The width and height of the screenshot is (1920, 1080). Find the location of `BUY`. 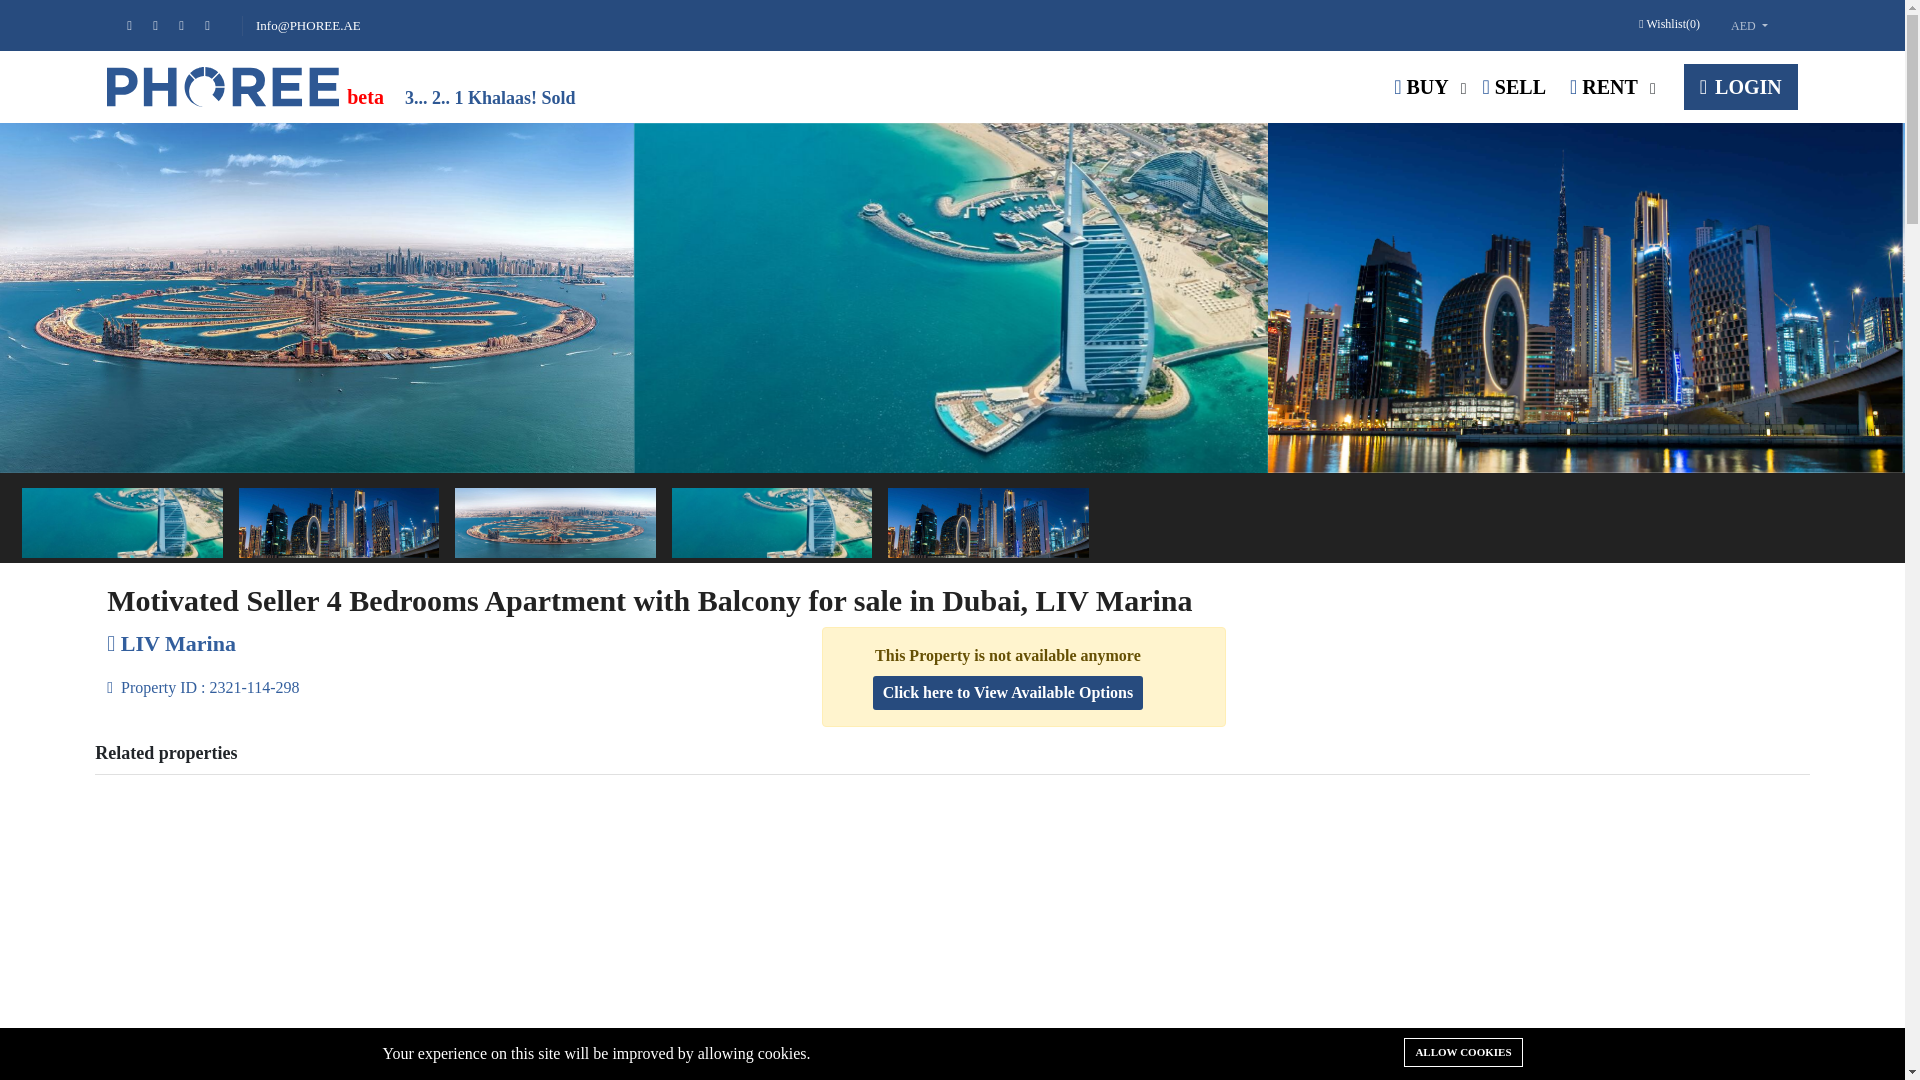

BUY is located at coordinates (1422, 86).